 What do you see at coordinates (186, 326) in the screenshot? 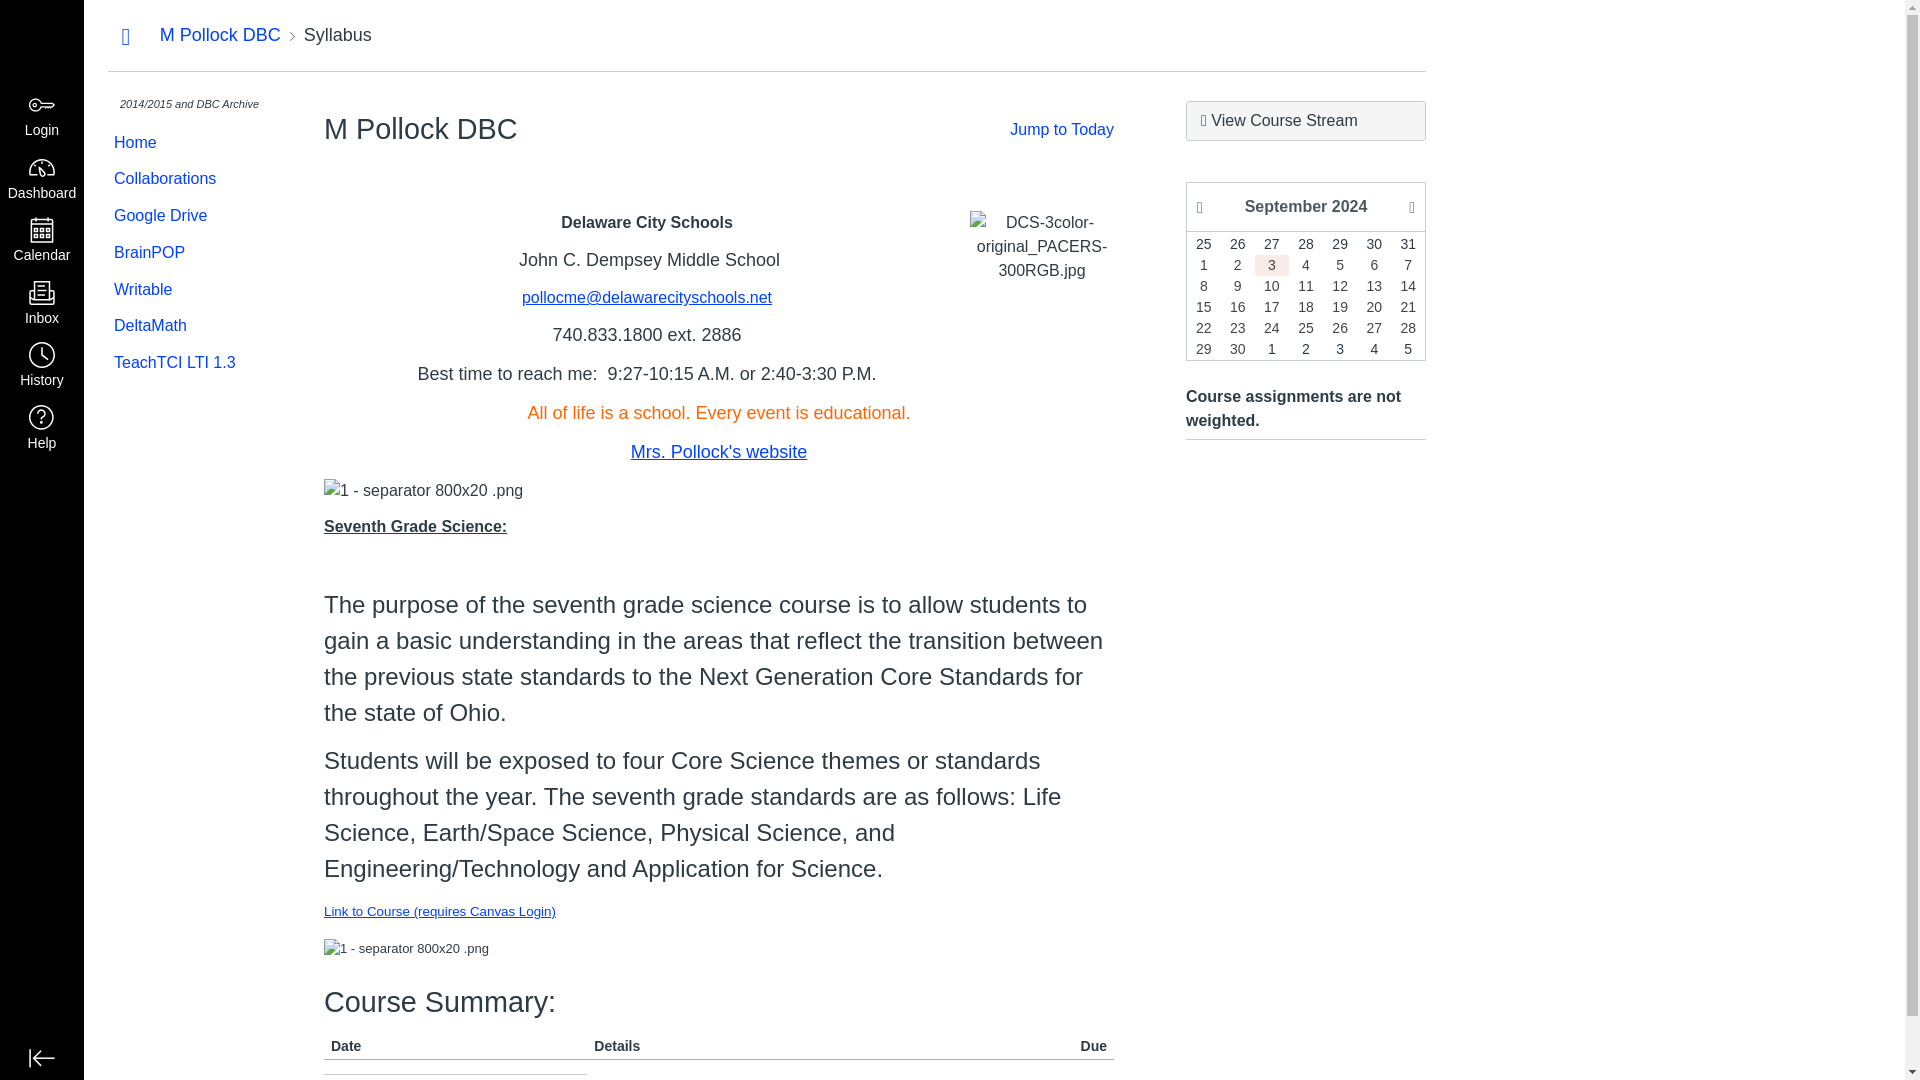
I see `DeltaMath` at bounding box center [186, 326].